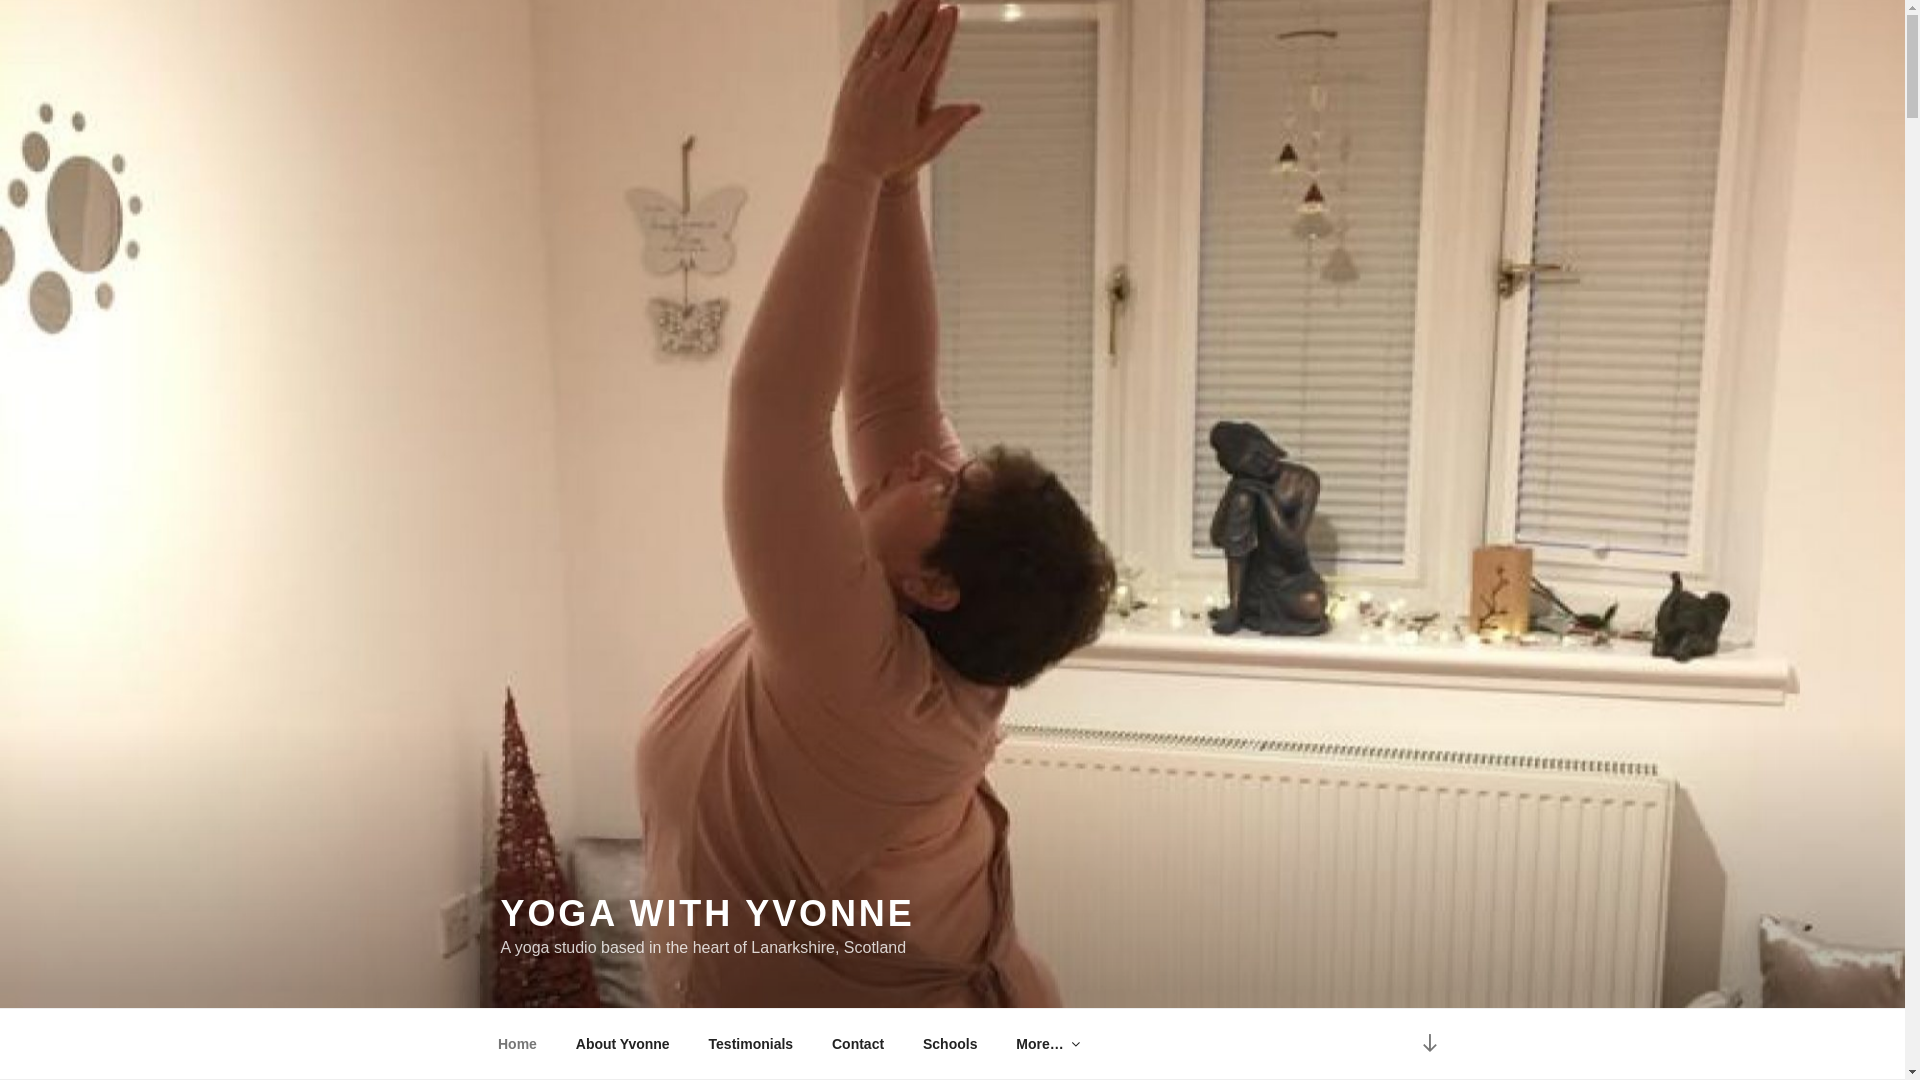  Describe the element at coordinates (750, 1044) in the screenshot. I see `Testimonials` at that location.